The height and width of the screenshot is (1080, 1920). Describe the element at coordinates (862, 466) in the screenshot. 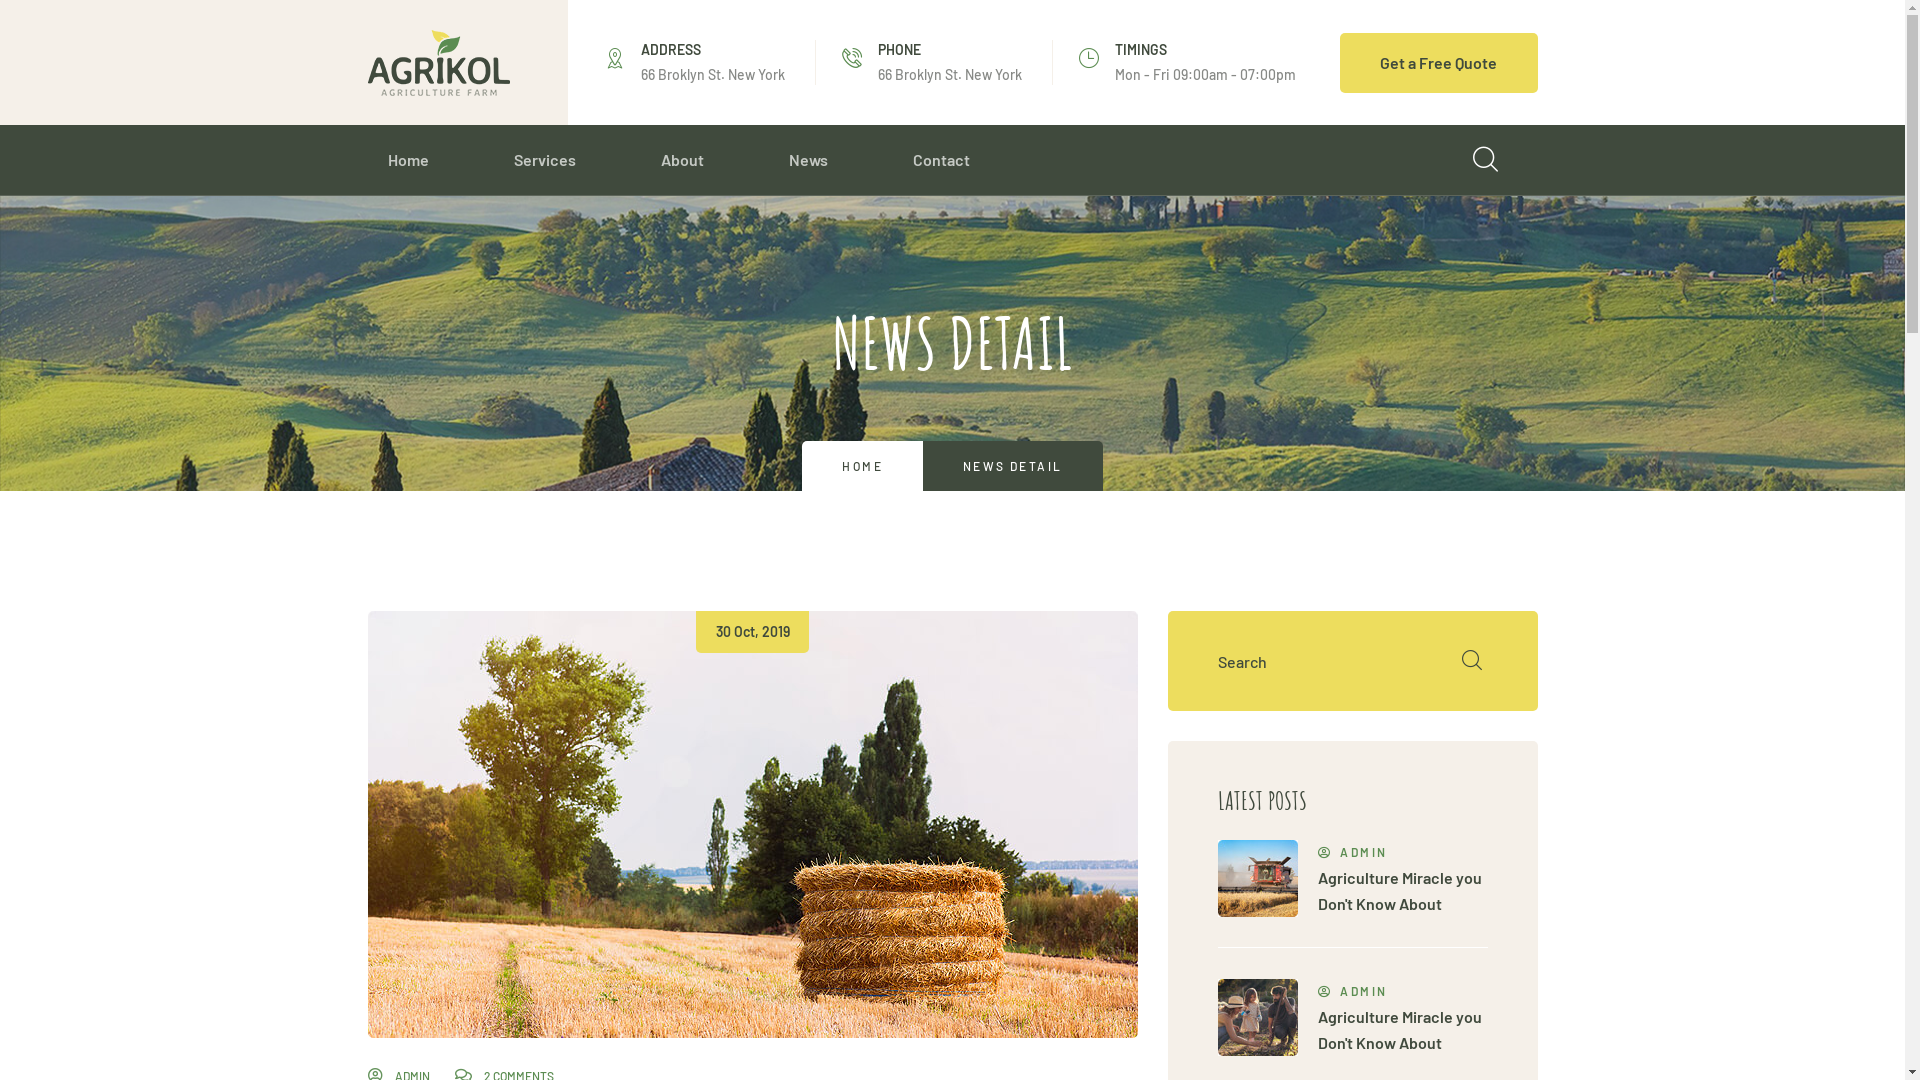

I see `HOME` at that location.